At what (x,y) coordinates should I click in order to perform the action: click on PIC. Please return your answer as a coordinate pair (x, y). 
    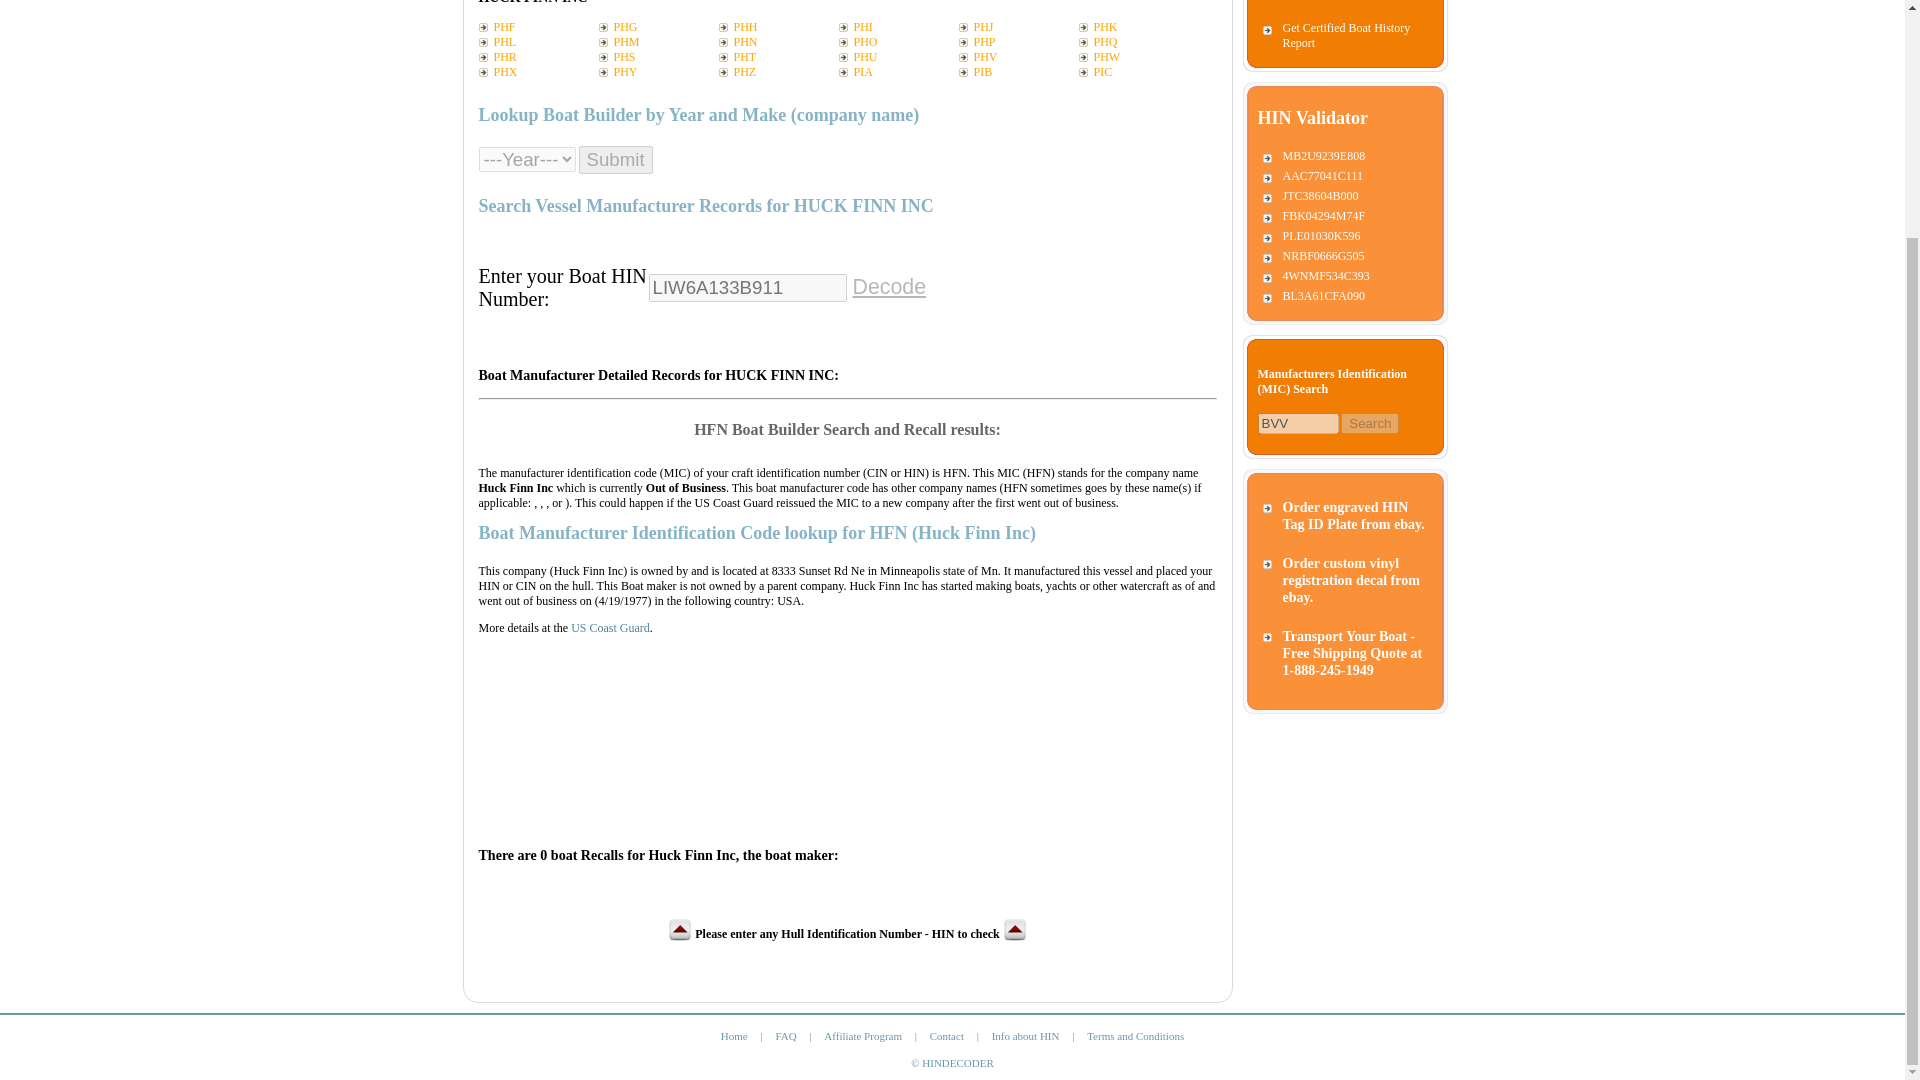
    Looking at the image, I should click on (1138, 72).